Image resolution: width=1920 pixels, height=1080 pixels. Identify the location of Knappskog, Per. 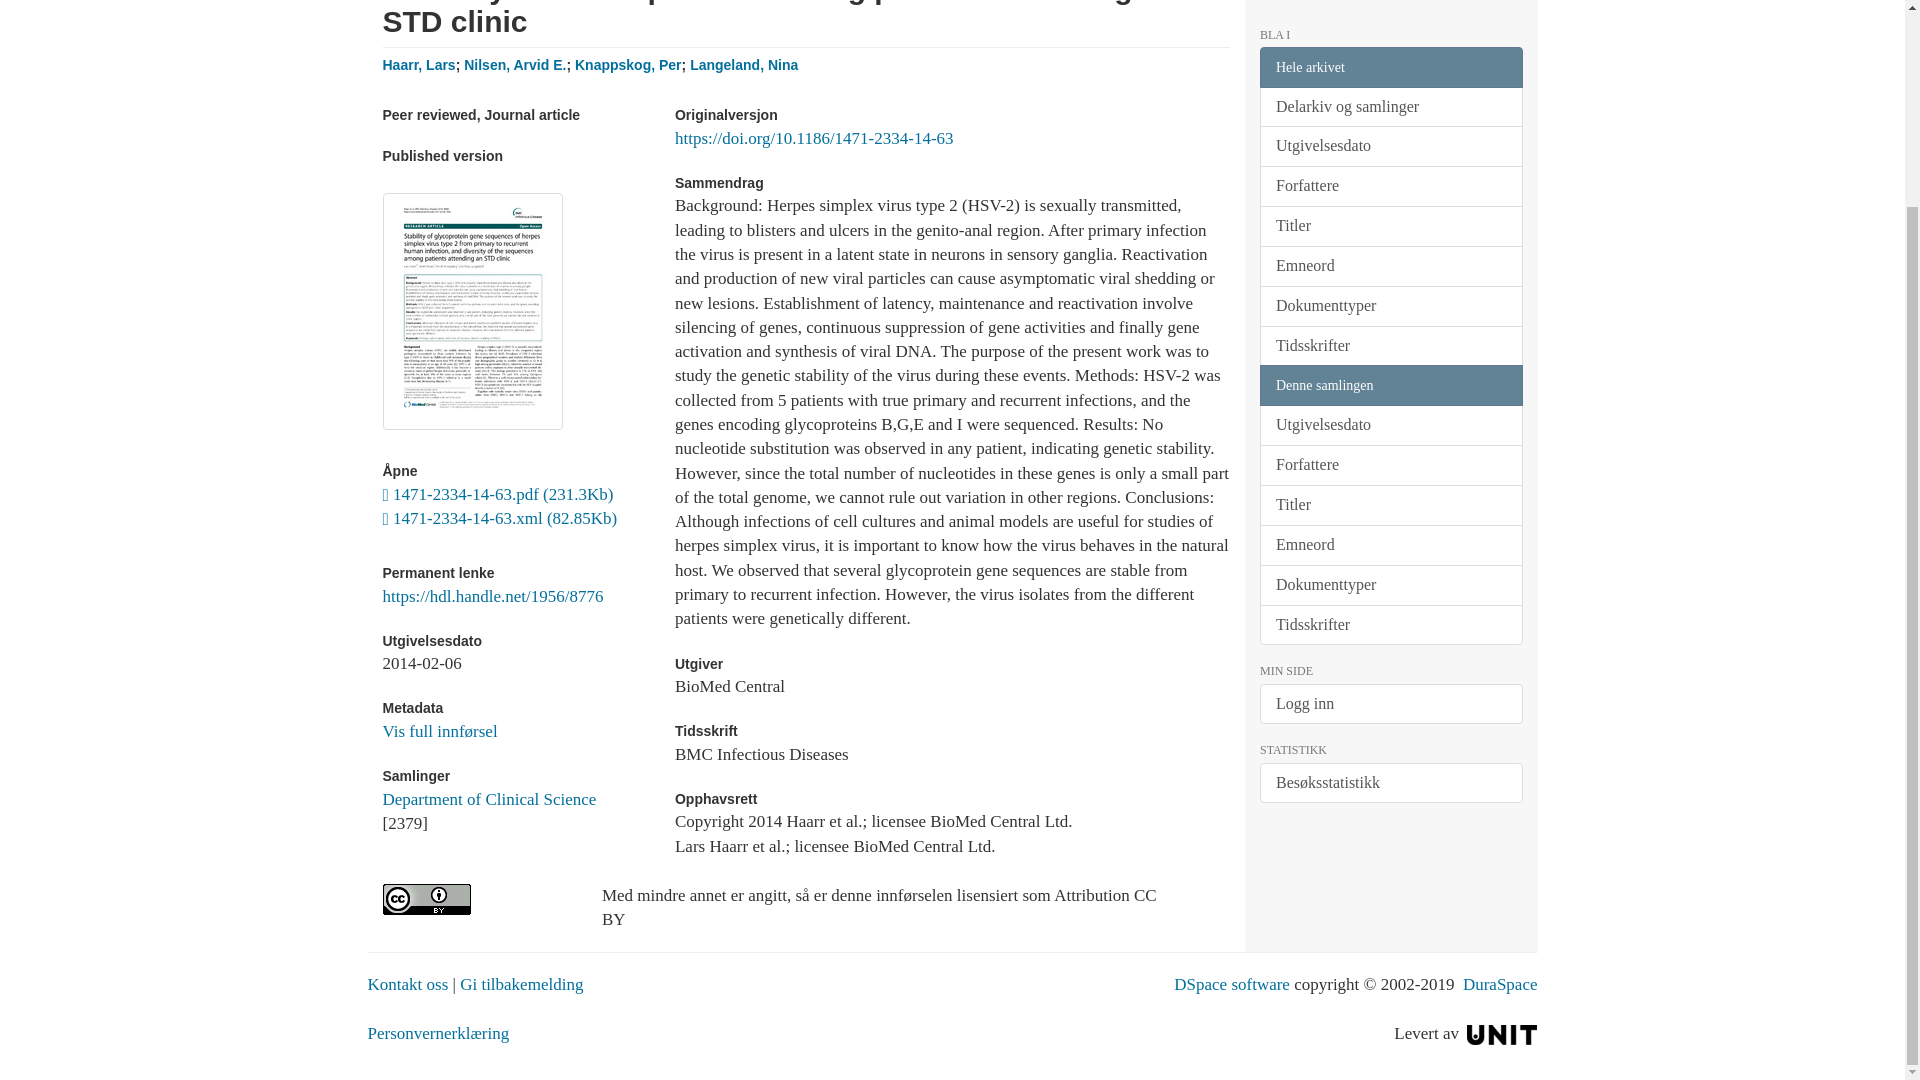
(628, 65).